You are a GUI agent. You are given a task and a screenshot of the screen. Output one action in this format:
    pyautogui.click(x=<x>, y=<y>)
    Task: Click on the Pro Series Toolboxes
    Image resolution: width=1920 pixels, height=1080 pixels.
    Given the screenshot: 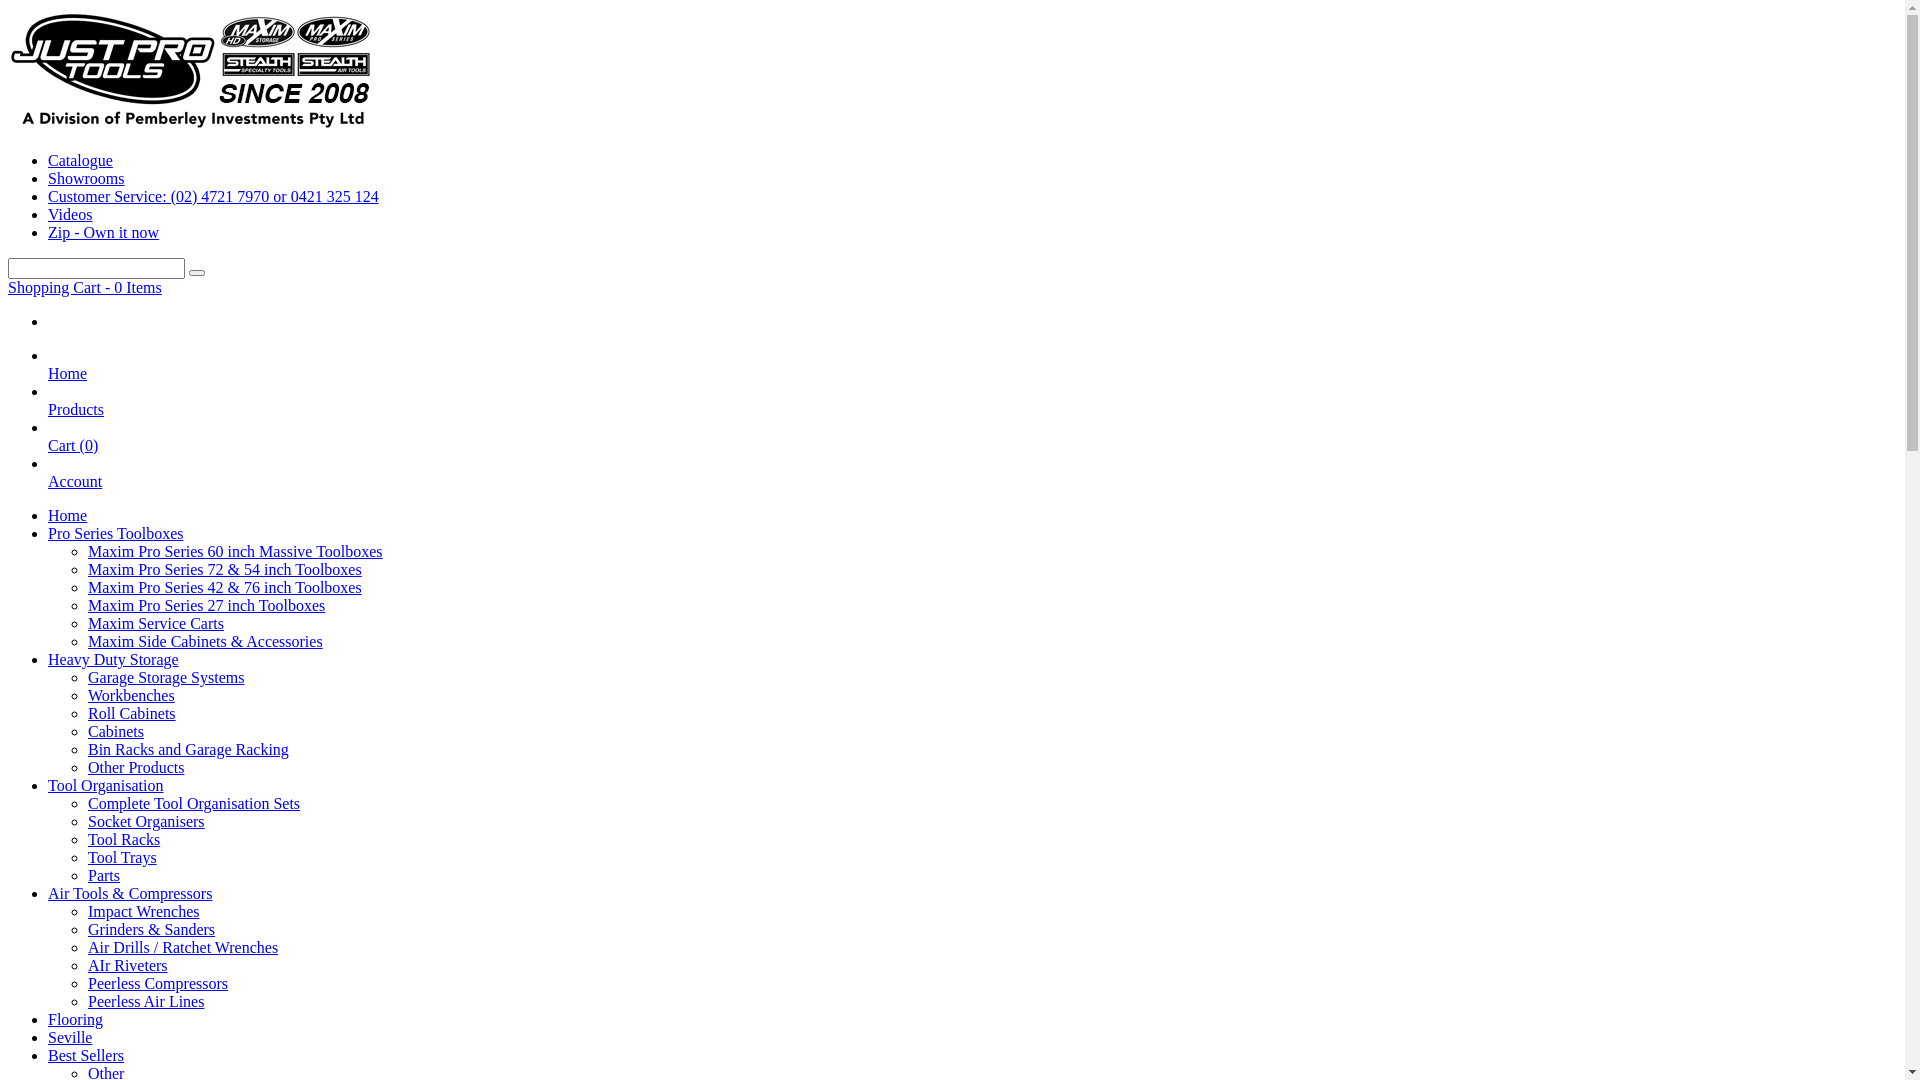 What is the action you would take?
    pyautogui.click(x=116, y=534)
    